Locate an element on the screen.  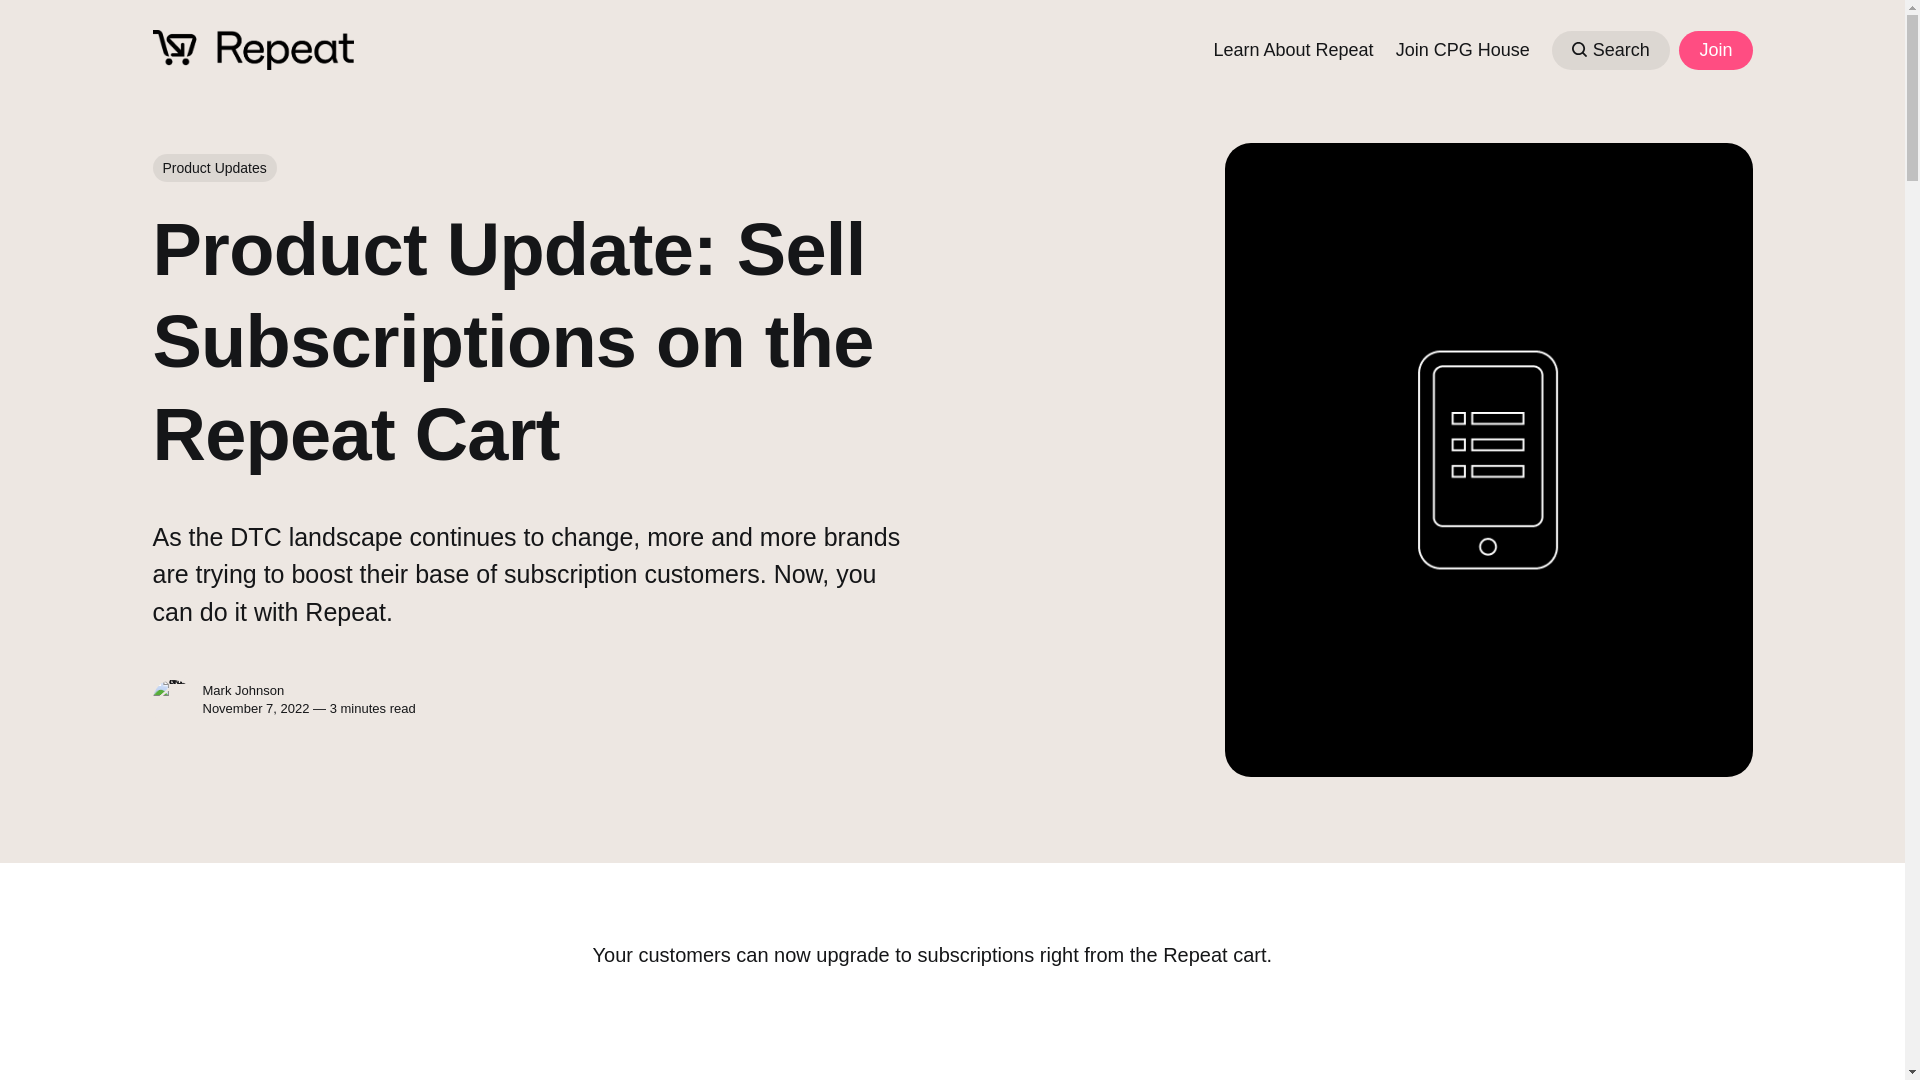
Product Updates is located at coordinates (214, 168).